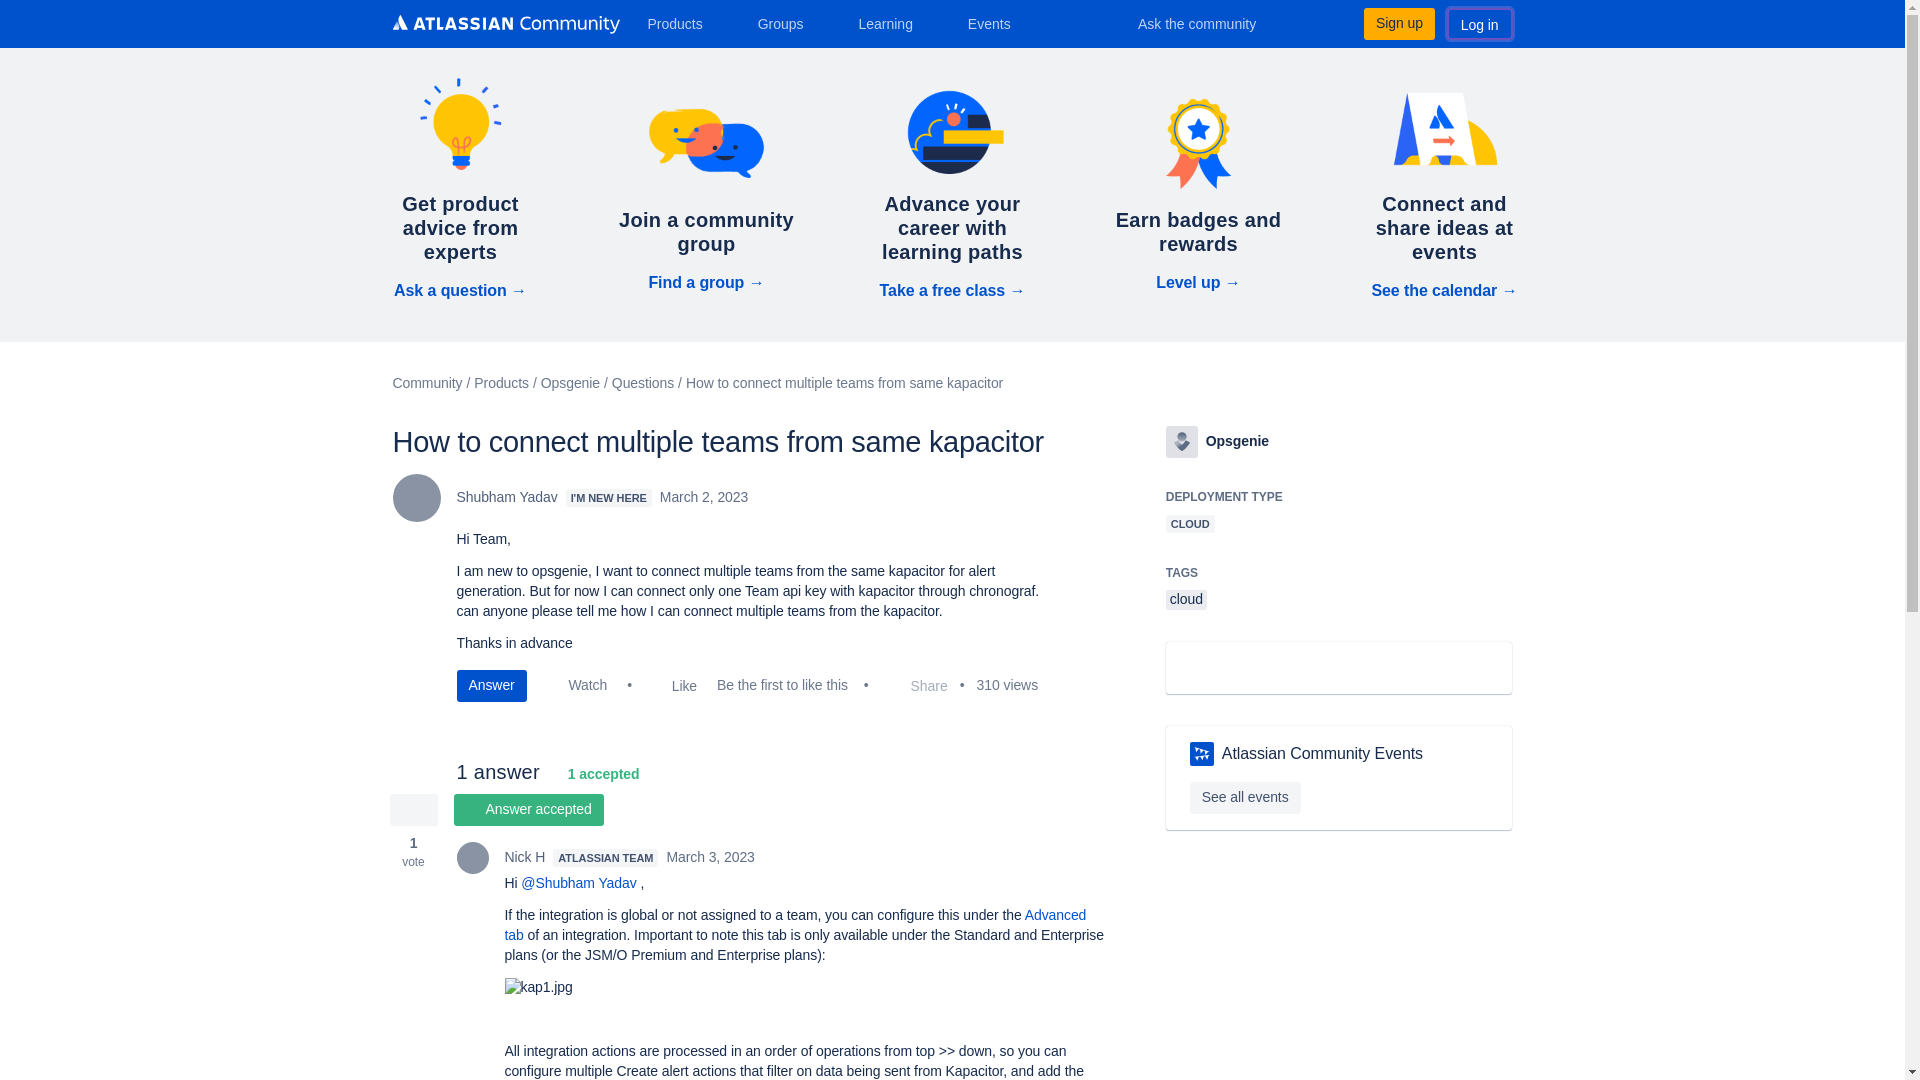 This screenshot has height=1080, width=1920. Describe the element at coordinates (1398, 23) in the screenshot. I see `Sign up` at that location.